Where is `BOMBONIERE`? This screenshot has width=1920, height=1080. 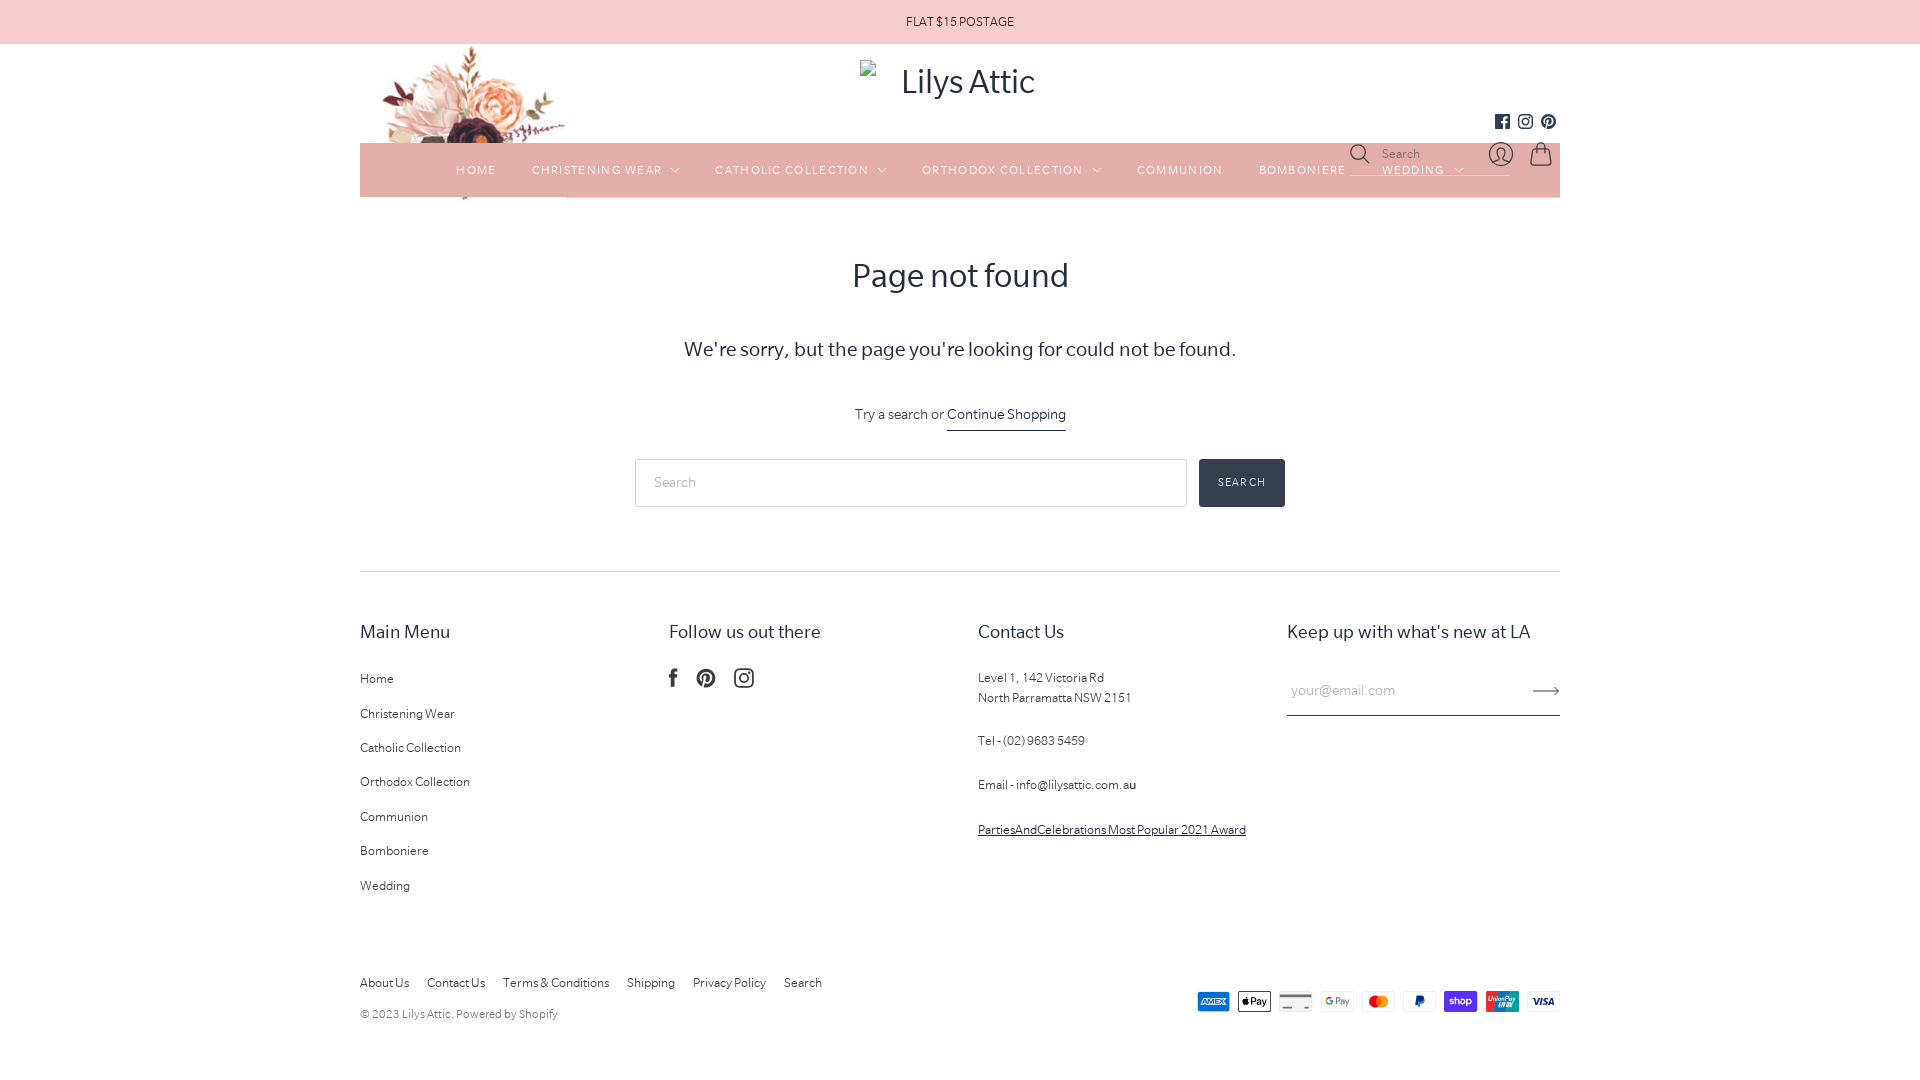
BOMBONIERE is located at coordinates (1302, 170).